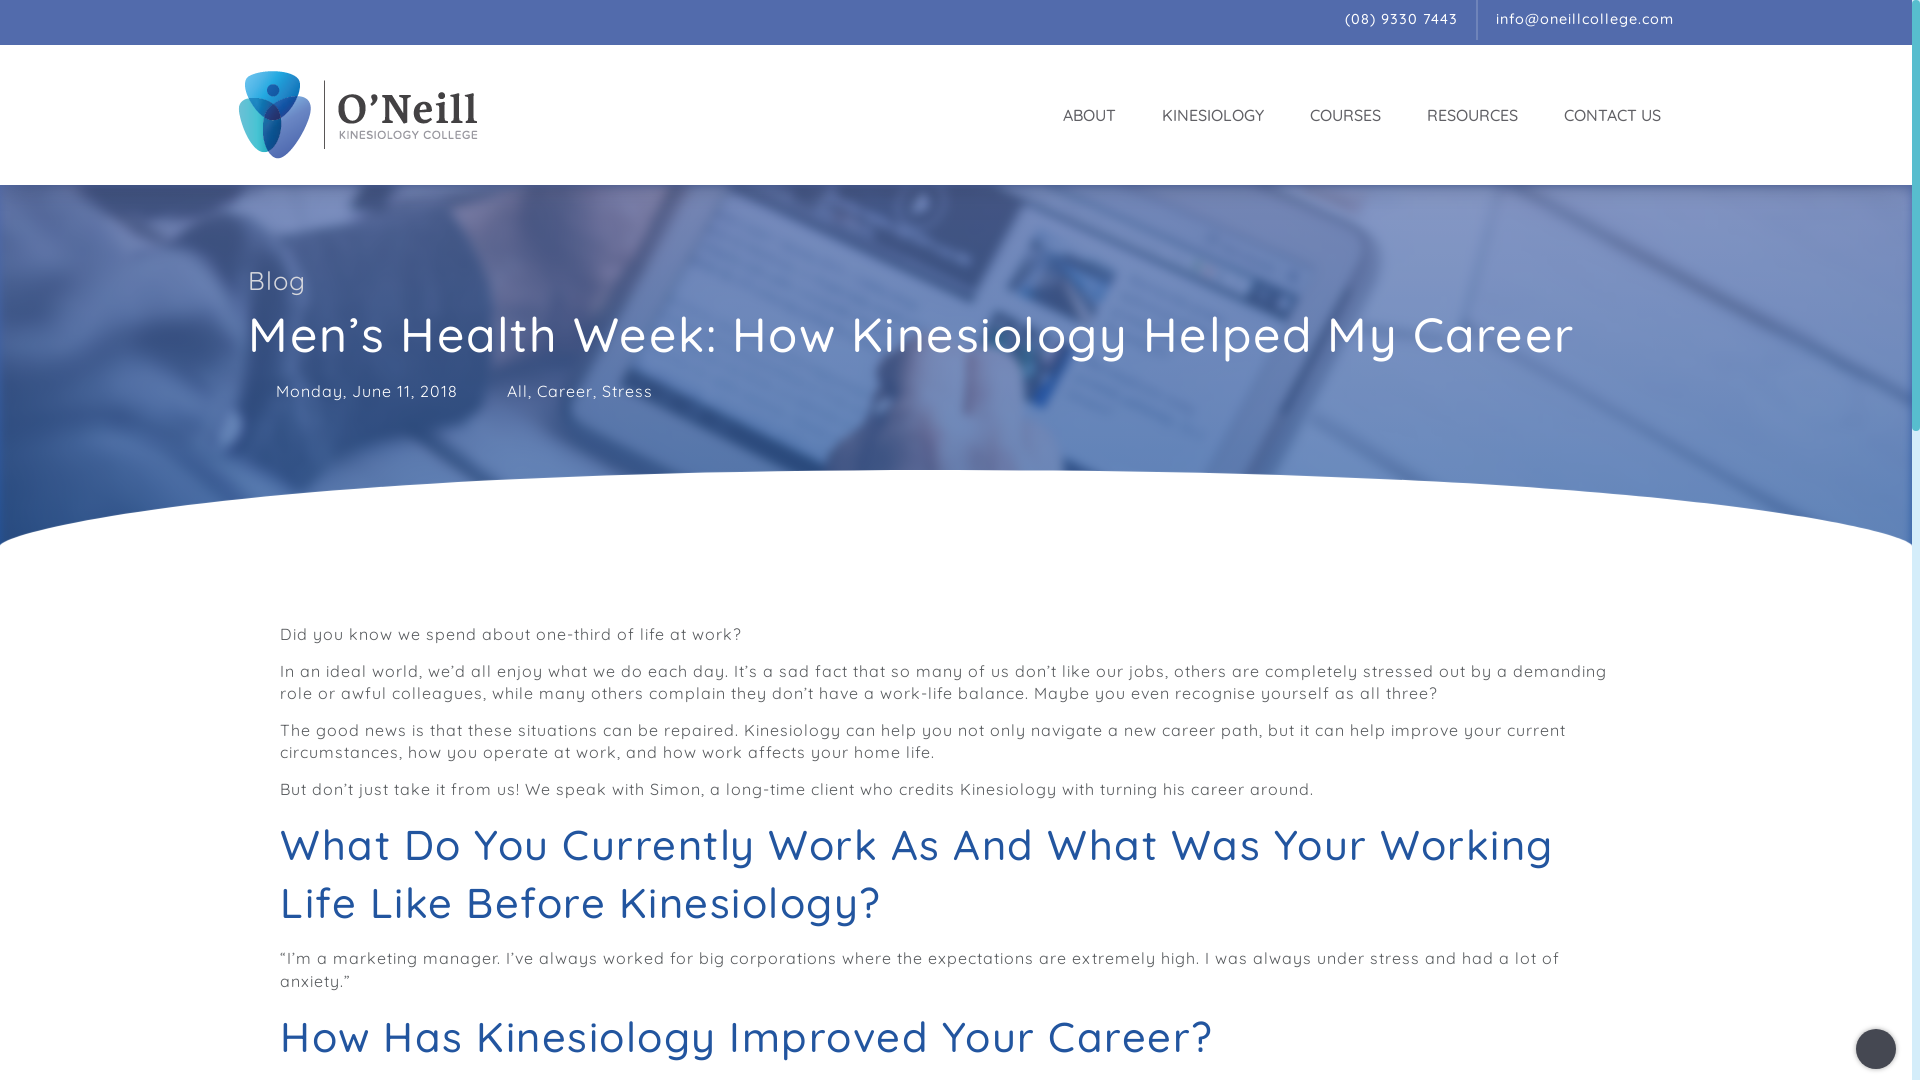 This screenshot has height=1080, width=1920. Describe the element at coordinates (1218, 115) in the screenshot. I see `KINESIOLOGY` at that location.